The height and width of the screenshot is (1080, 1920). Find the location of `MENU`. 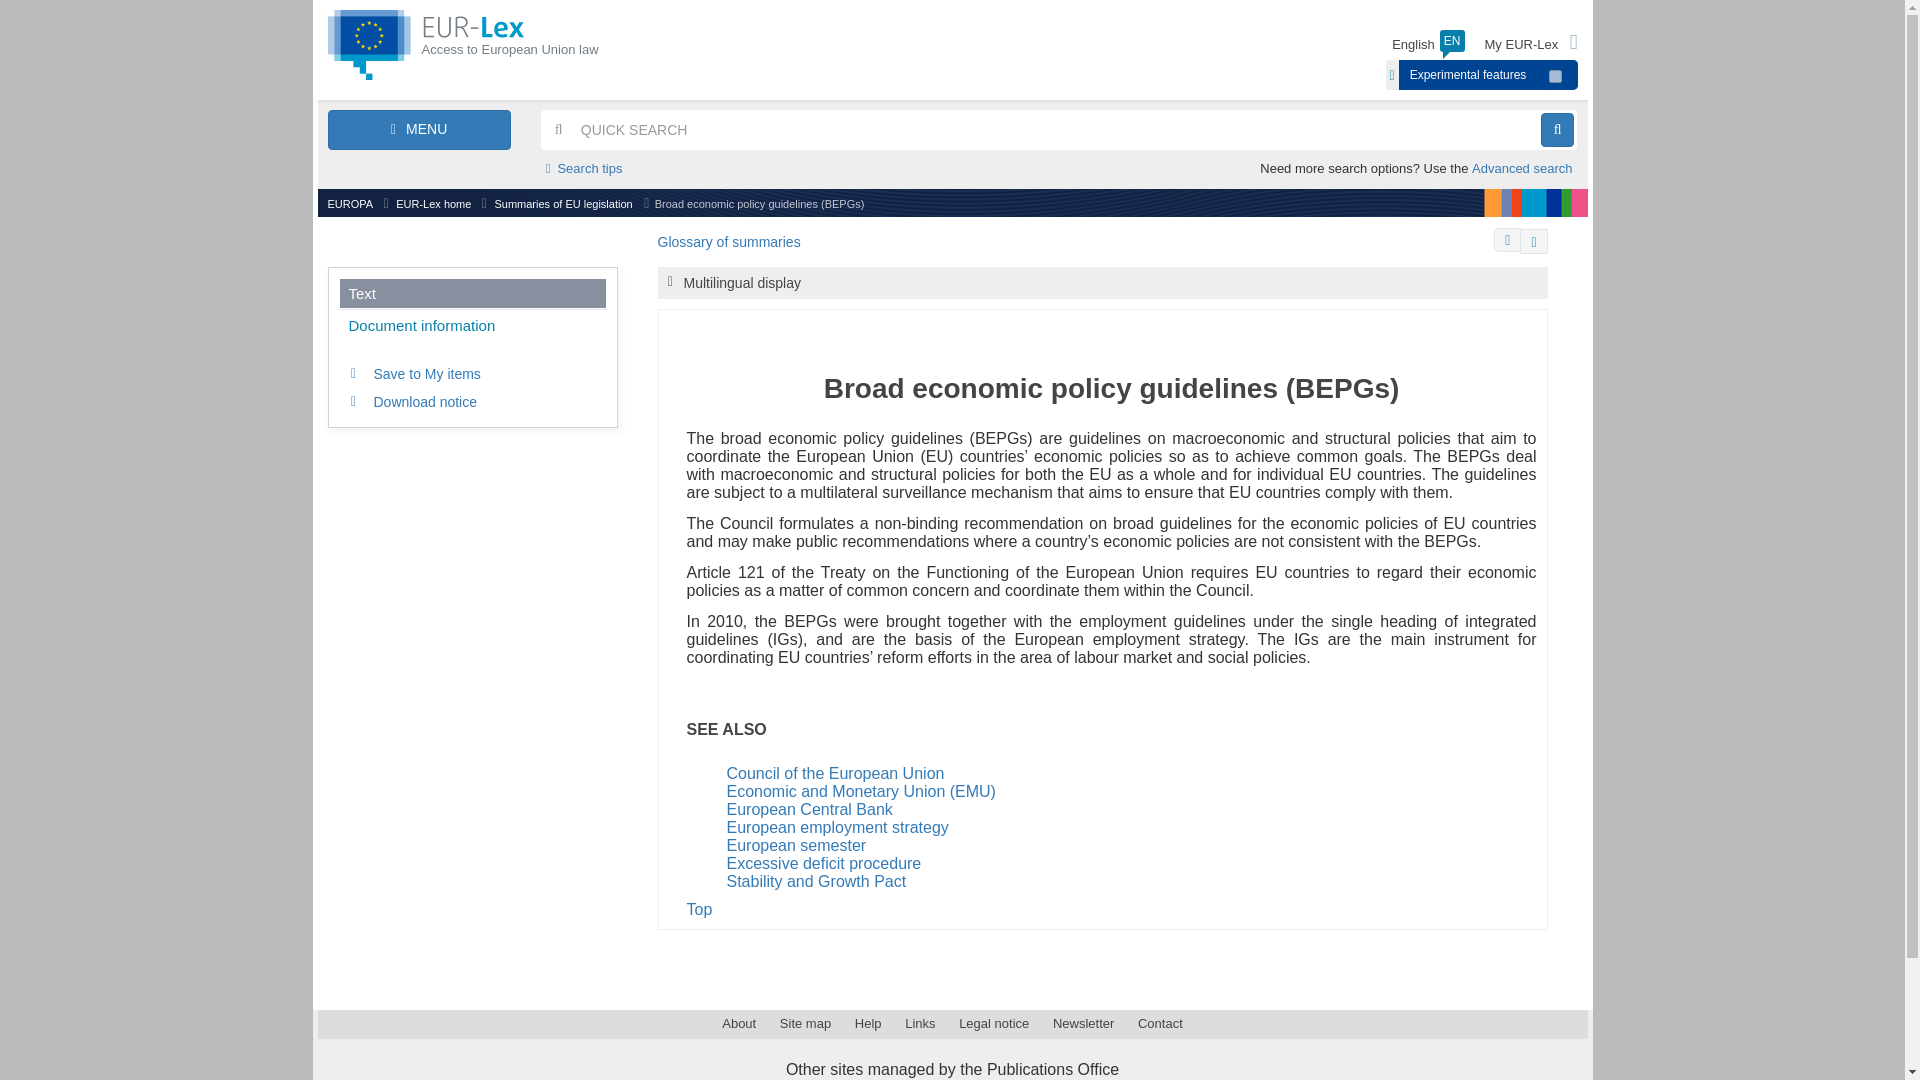

MENU is located at coordinates (419, 130).